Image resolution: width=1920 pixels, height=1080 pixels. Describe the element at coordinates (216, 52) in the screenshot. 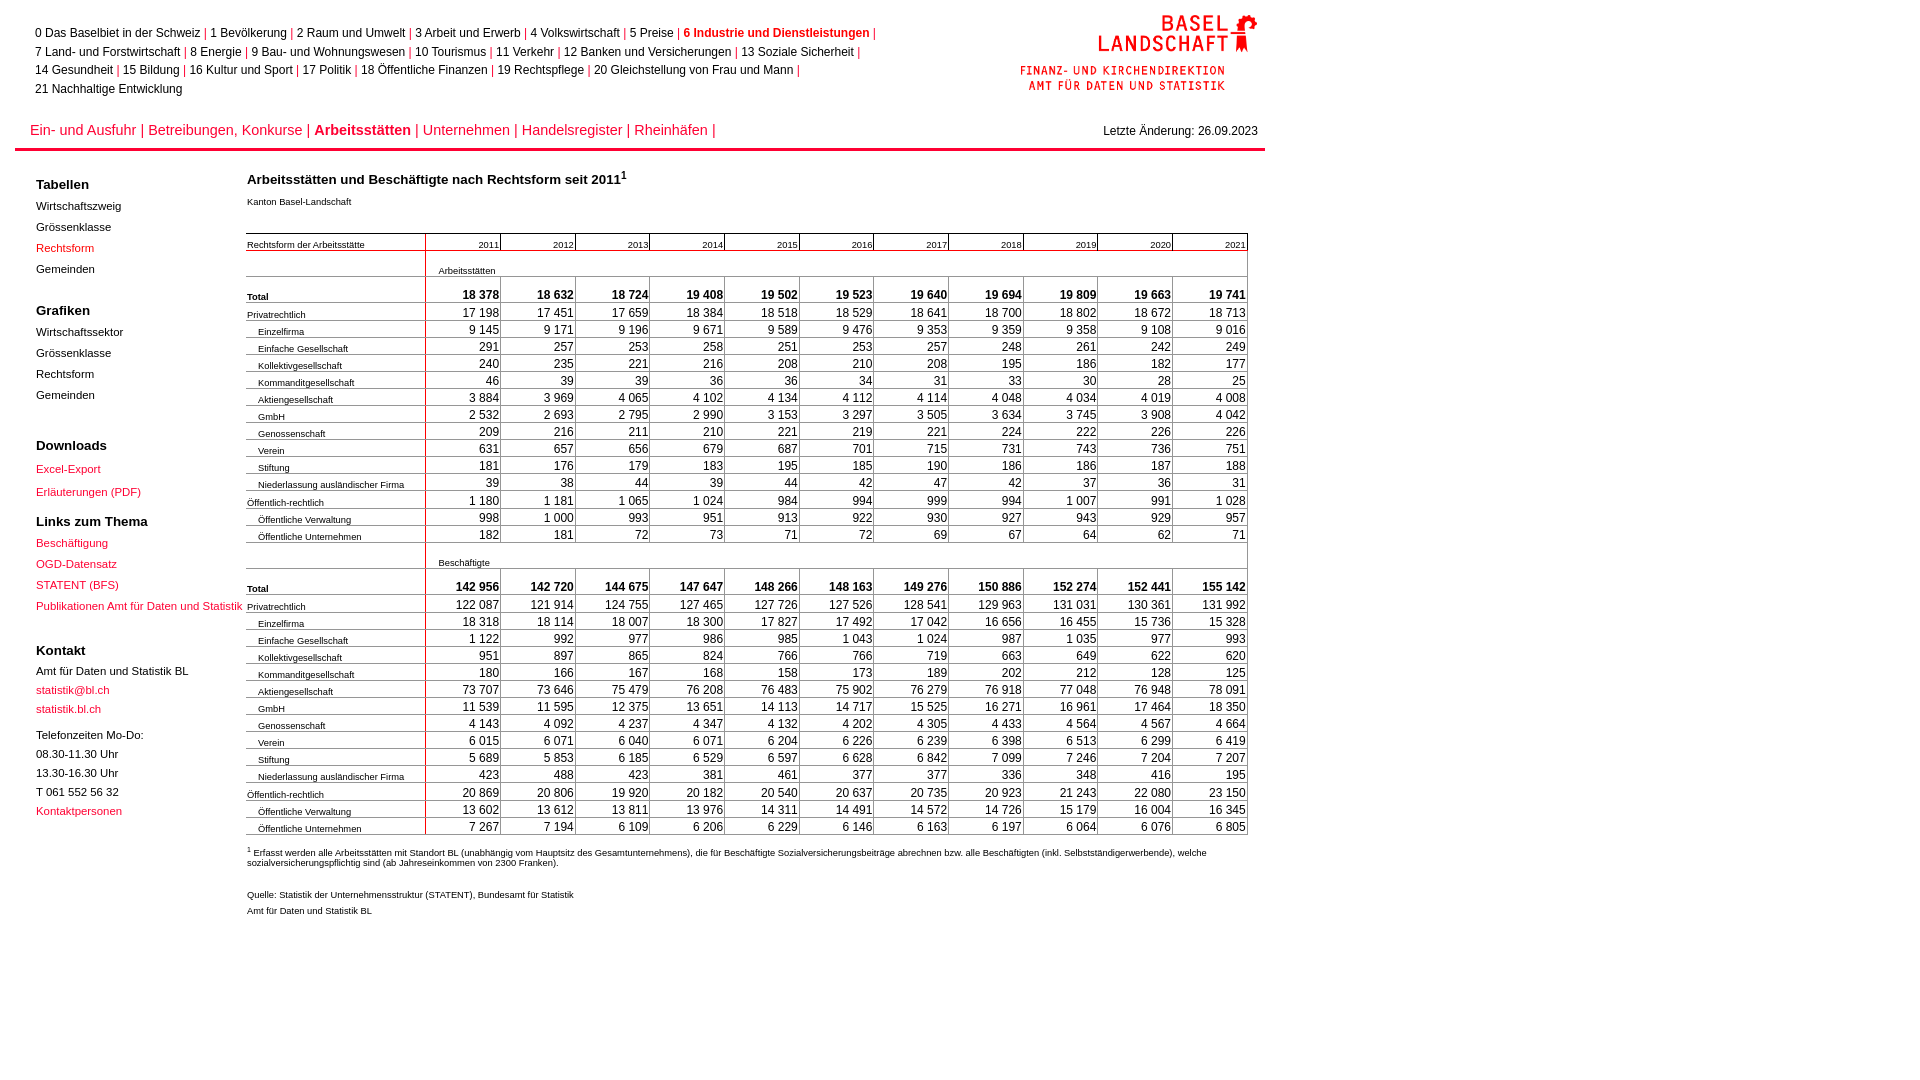

I see `8 Energie` at that location.